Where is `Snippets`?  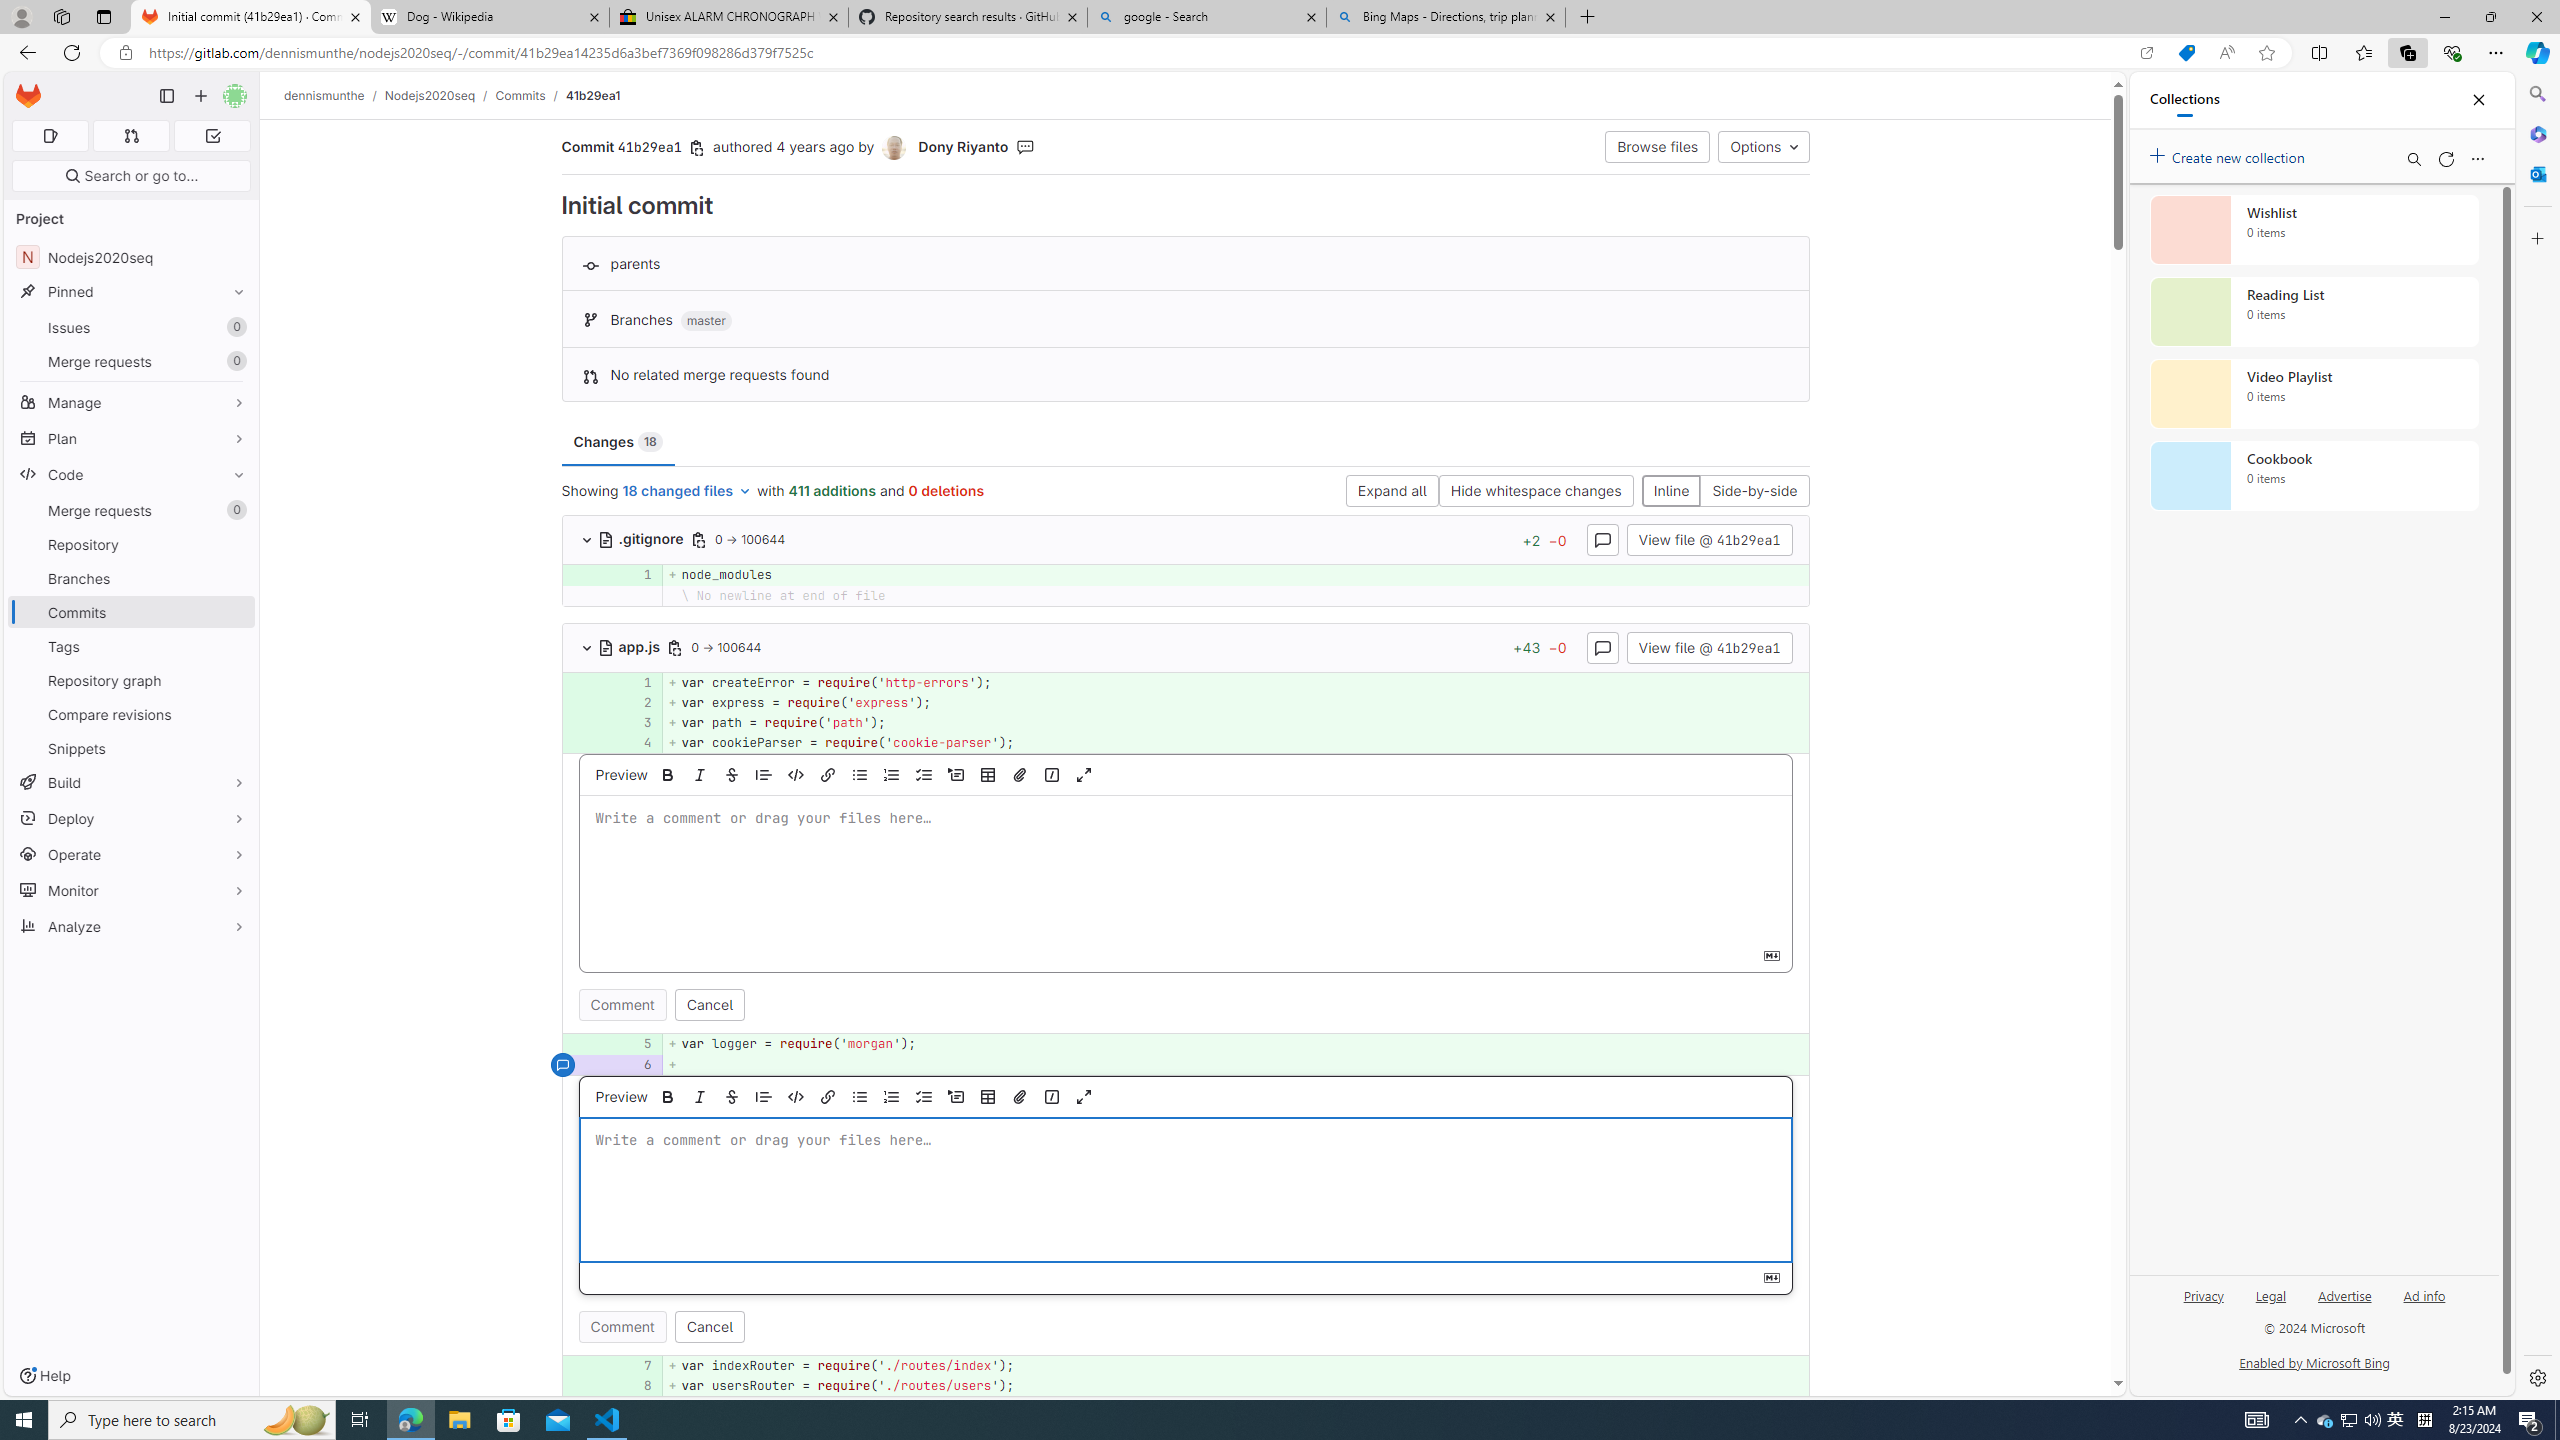 Snippets is located at coordinates (132, 748).